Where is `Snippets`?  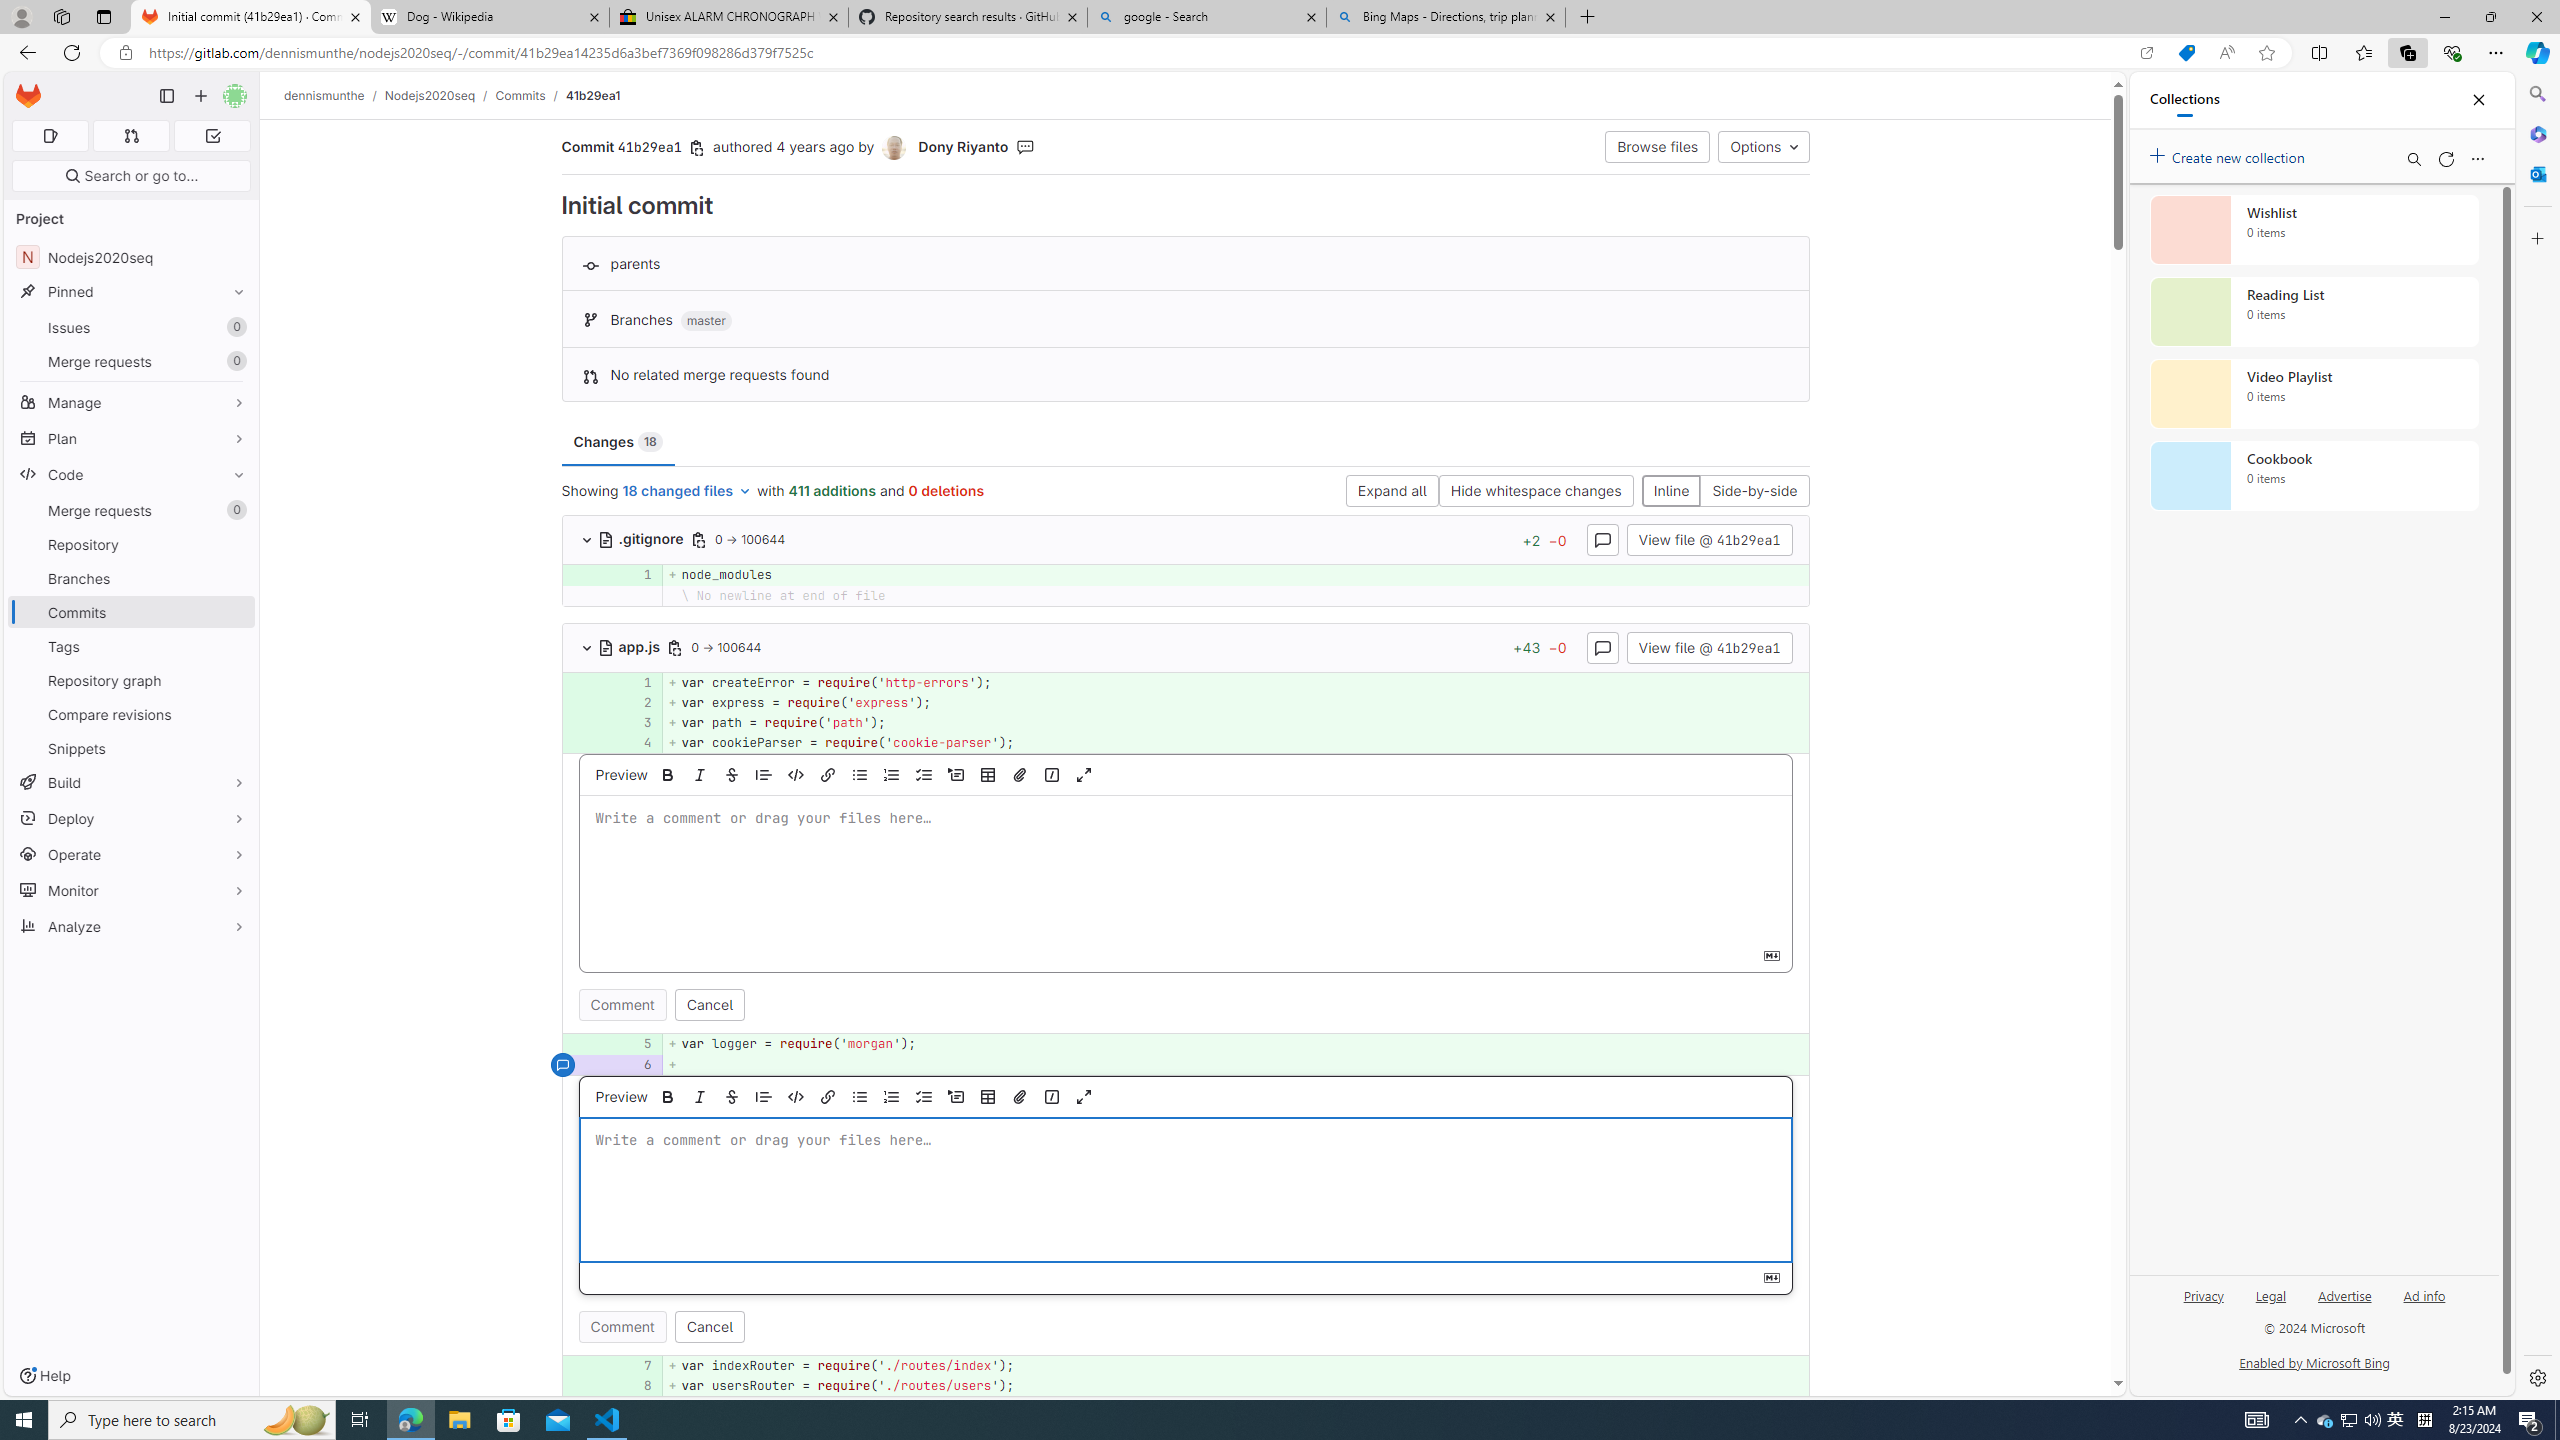 Snippets is located at coordinates (132, 748).